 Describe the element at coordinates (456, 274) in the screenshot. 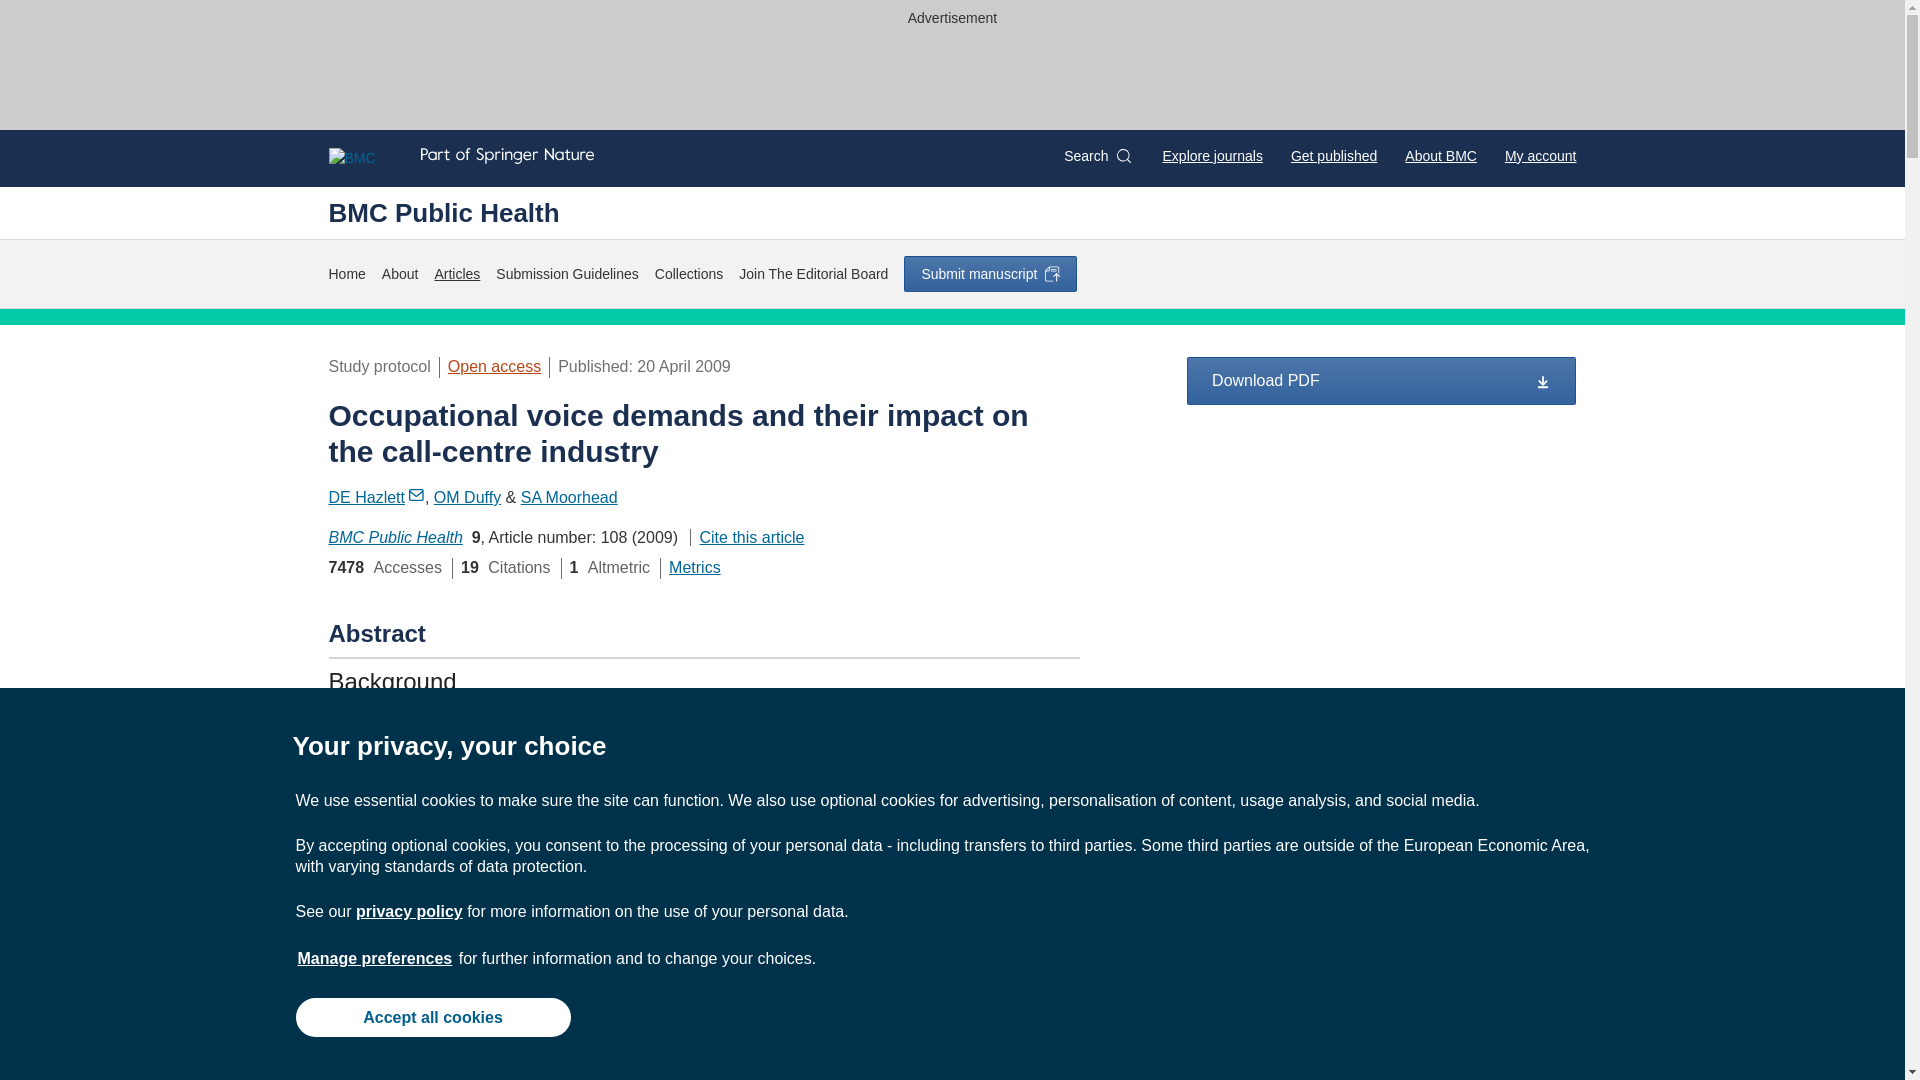

I see `Articles` at that location.